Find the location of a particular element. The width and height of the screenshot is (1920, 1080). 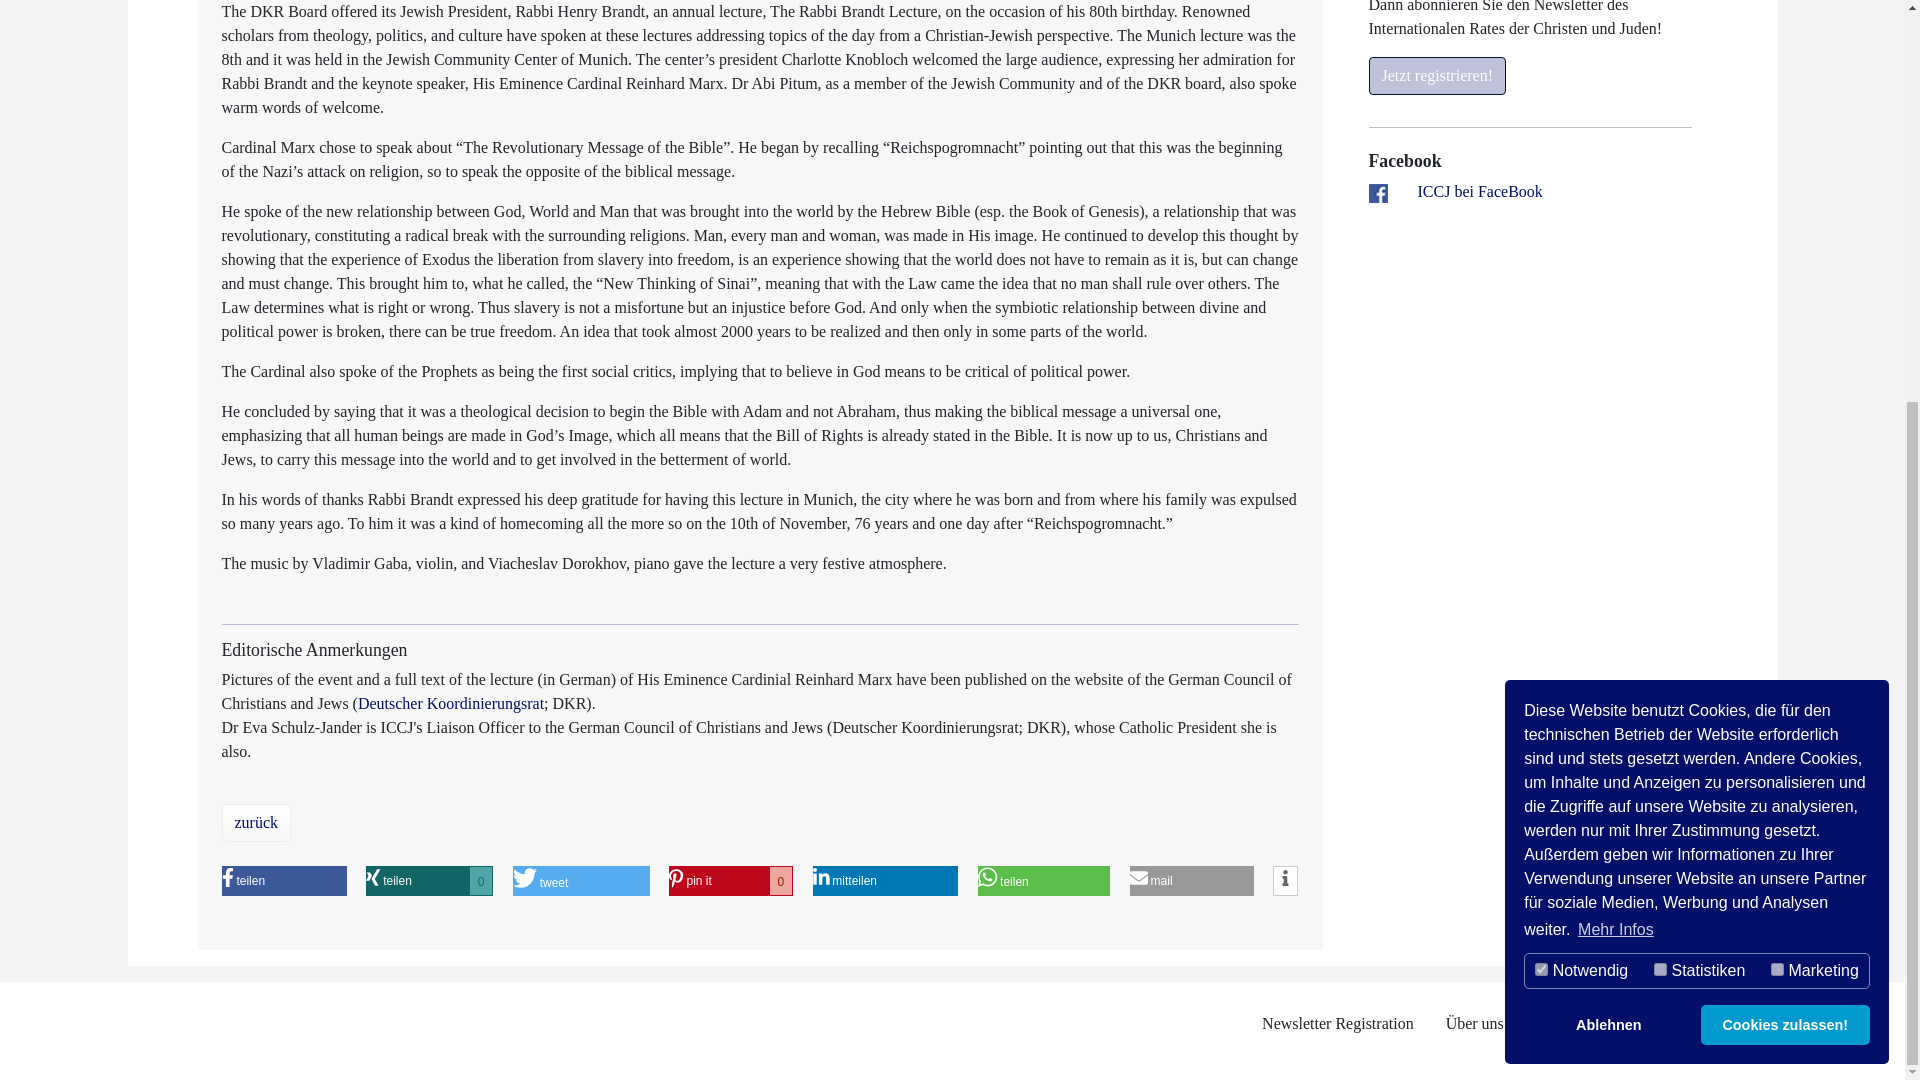

Per E-Mail versenden is located at coordinates (1189, 881).